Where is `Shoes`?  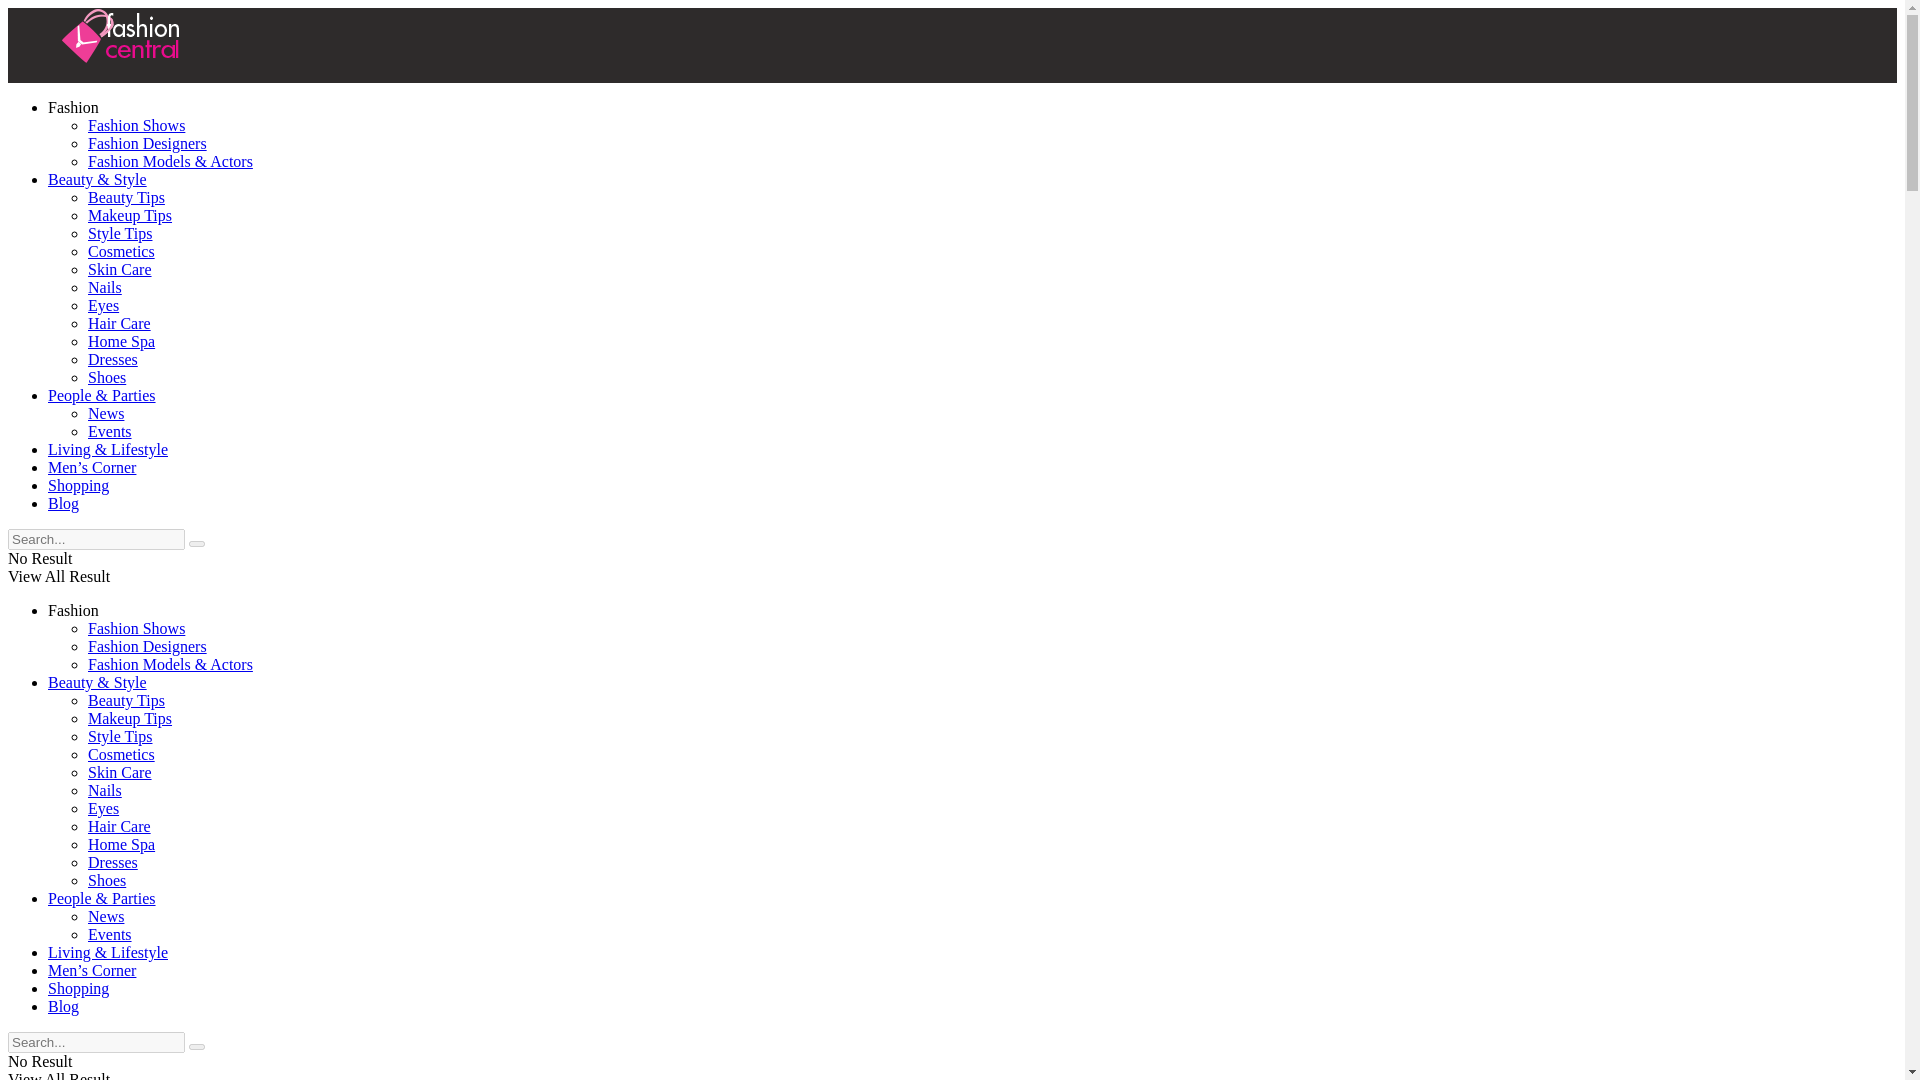 Shoes is located at coordinates (107, 377).